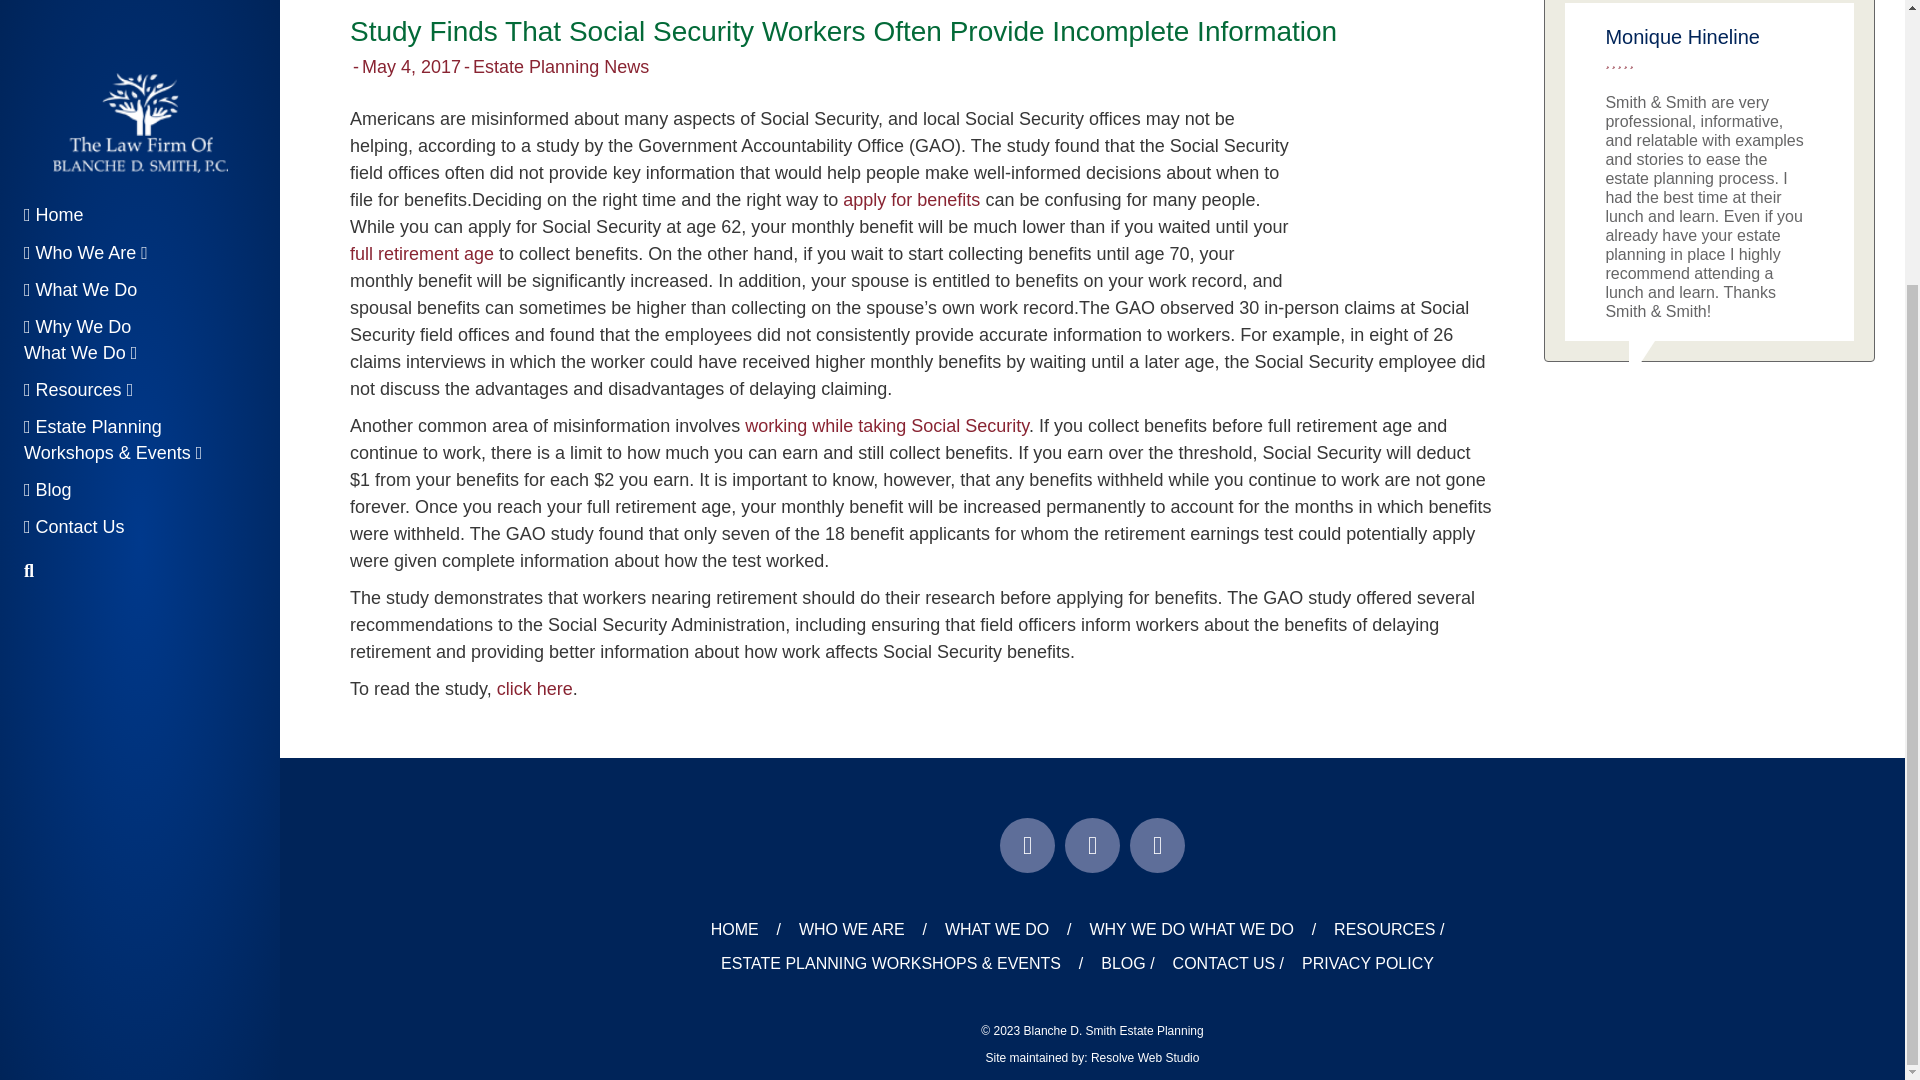  I want to click on Blog, so click(48, 120).